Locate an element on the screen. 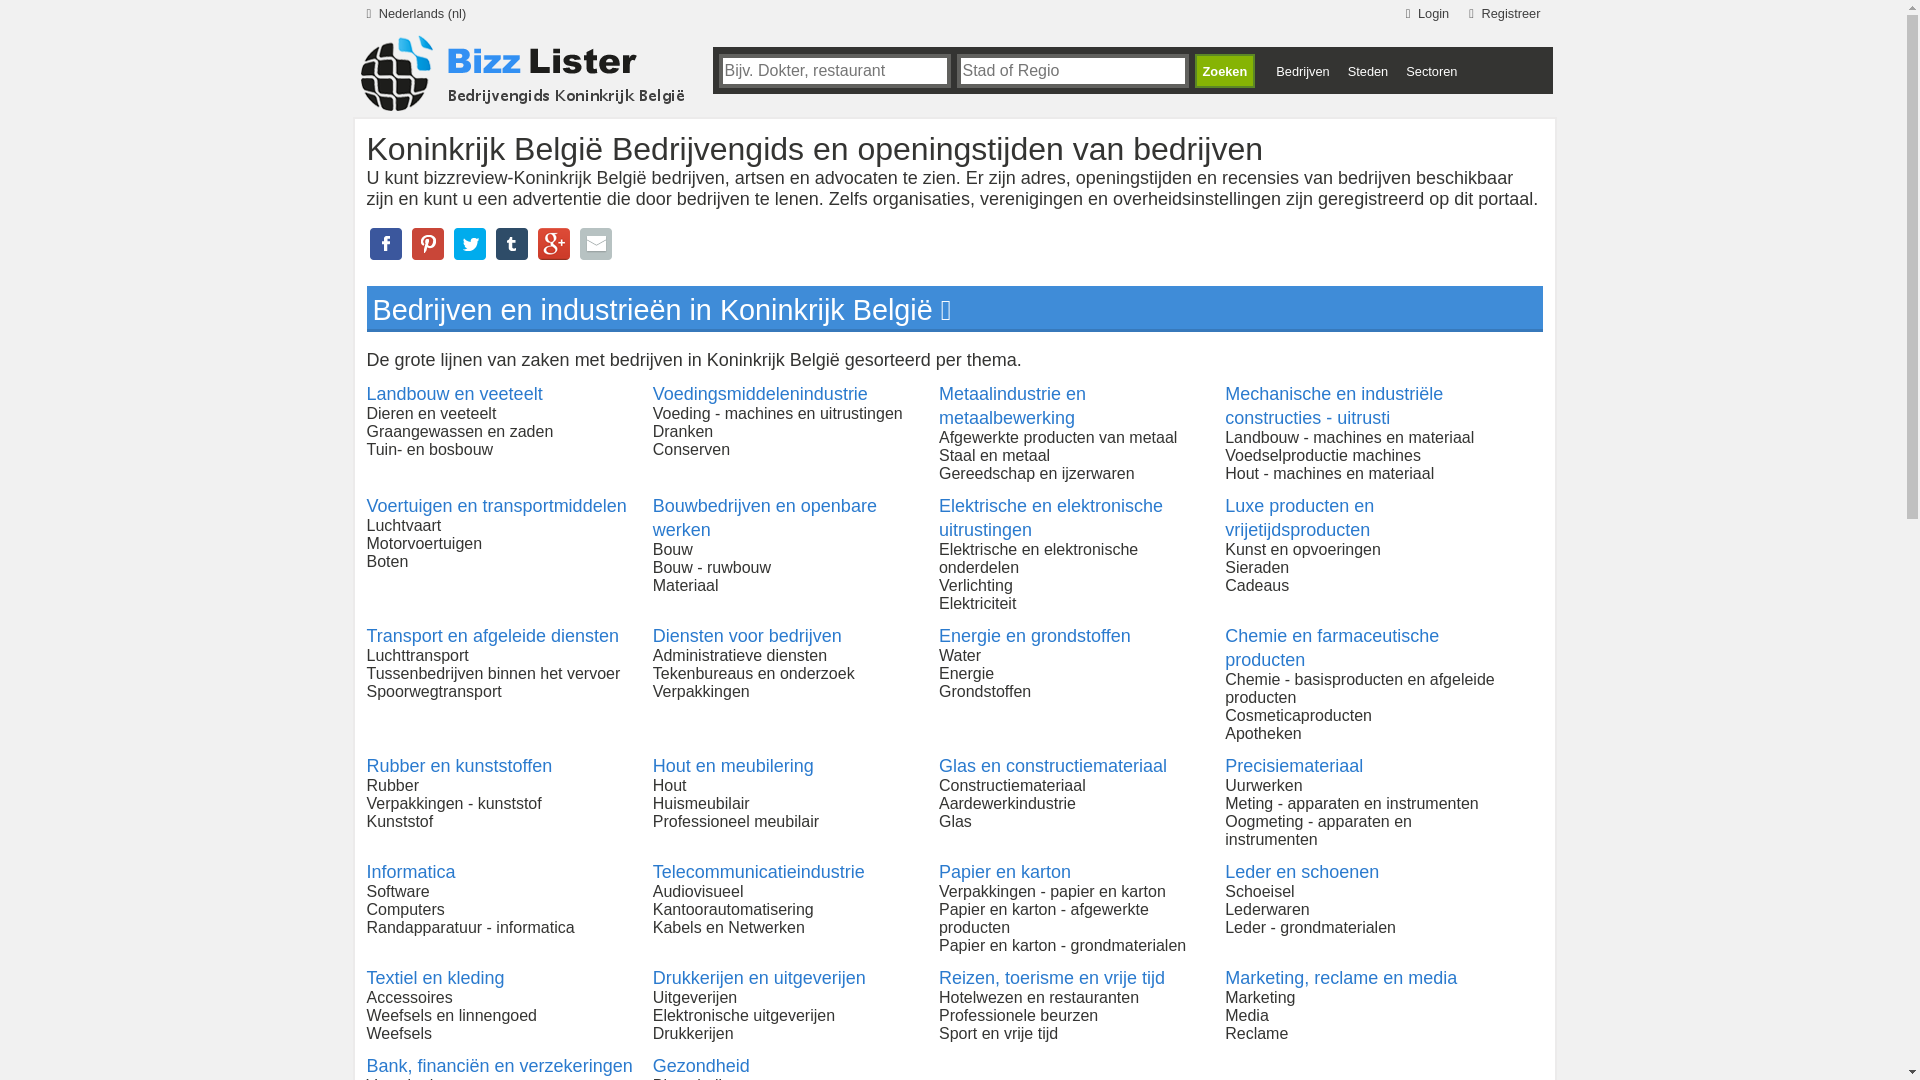 This screenshot has width=1920, height=1080. Gezondheid is located at coordinates (702, 1066).